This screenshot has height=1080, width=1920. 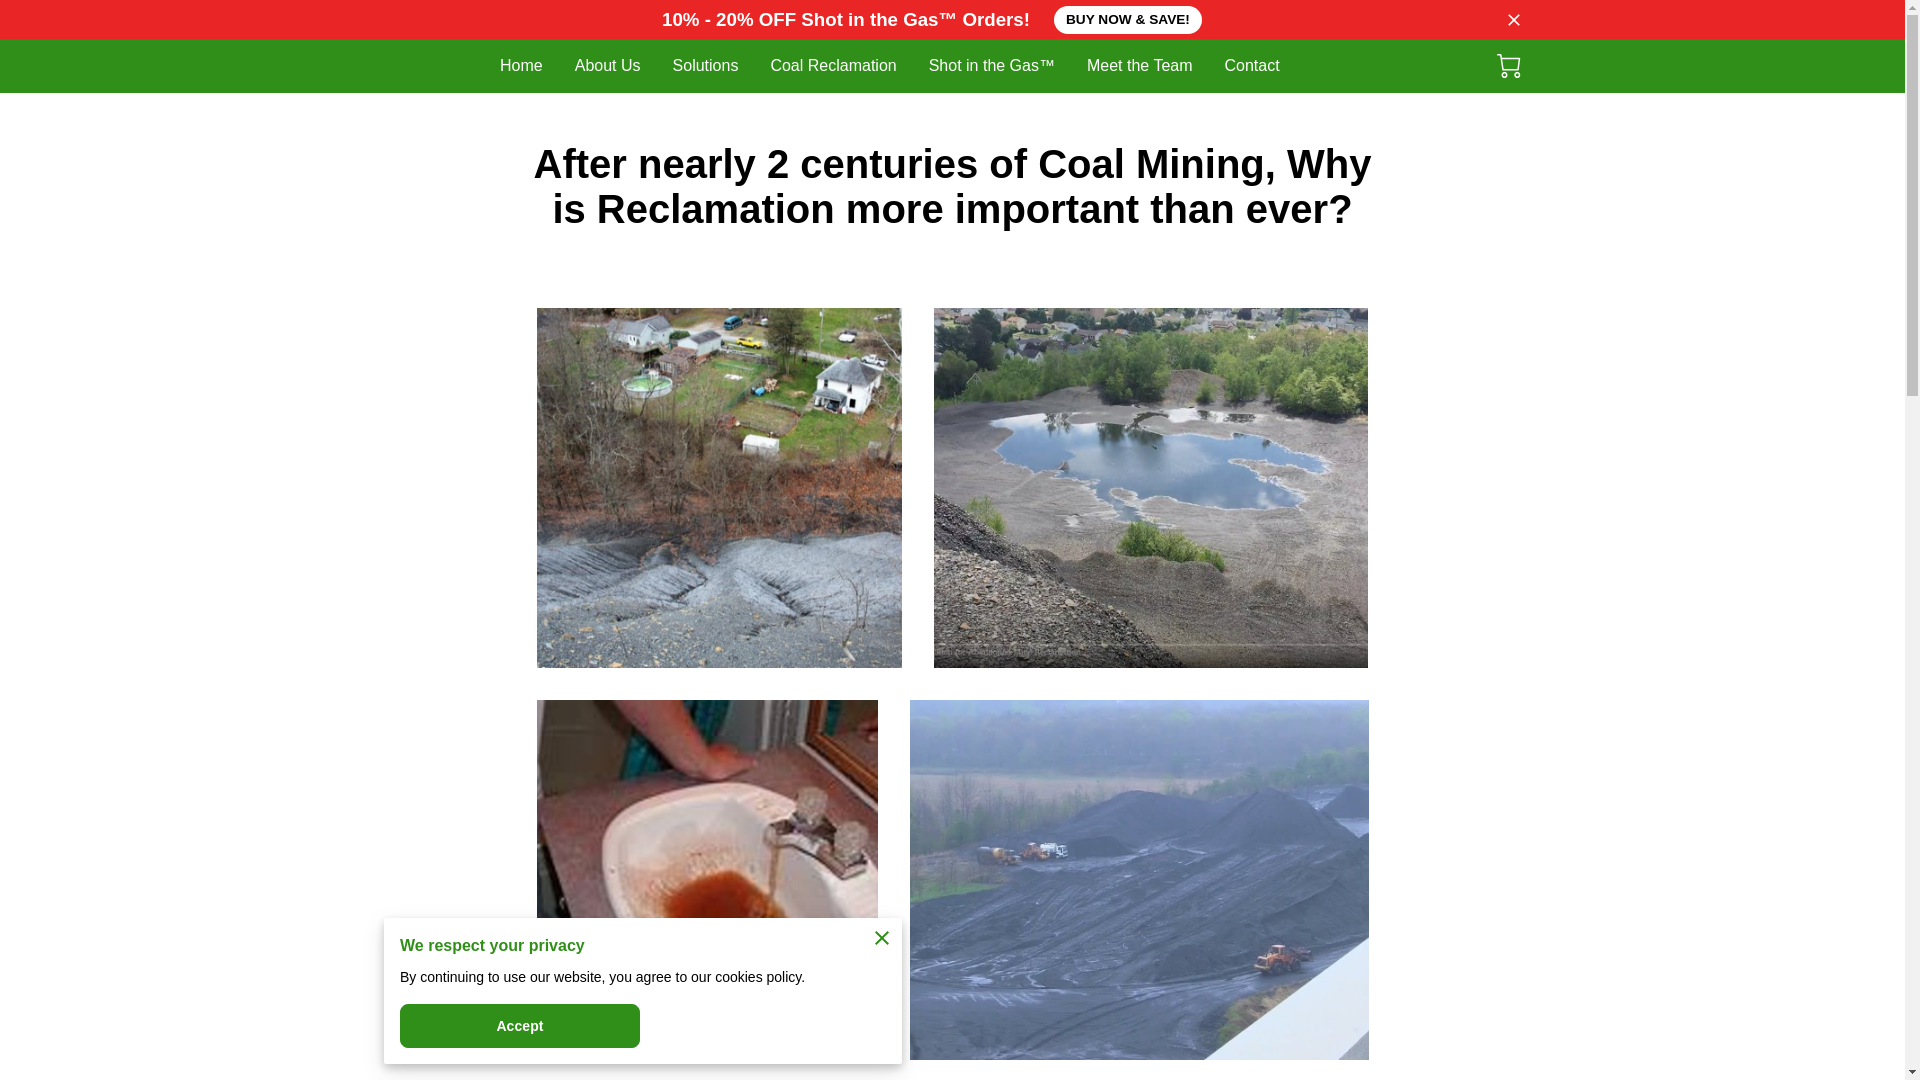 What do you see at coordinates (519, 1026) in the screenshot?
I see `Accept` at bounding box center [519, 1026].